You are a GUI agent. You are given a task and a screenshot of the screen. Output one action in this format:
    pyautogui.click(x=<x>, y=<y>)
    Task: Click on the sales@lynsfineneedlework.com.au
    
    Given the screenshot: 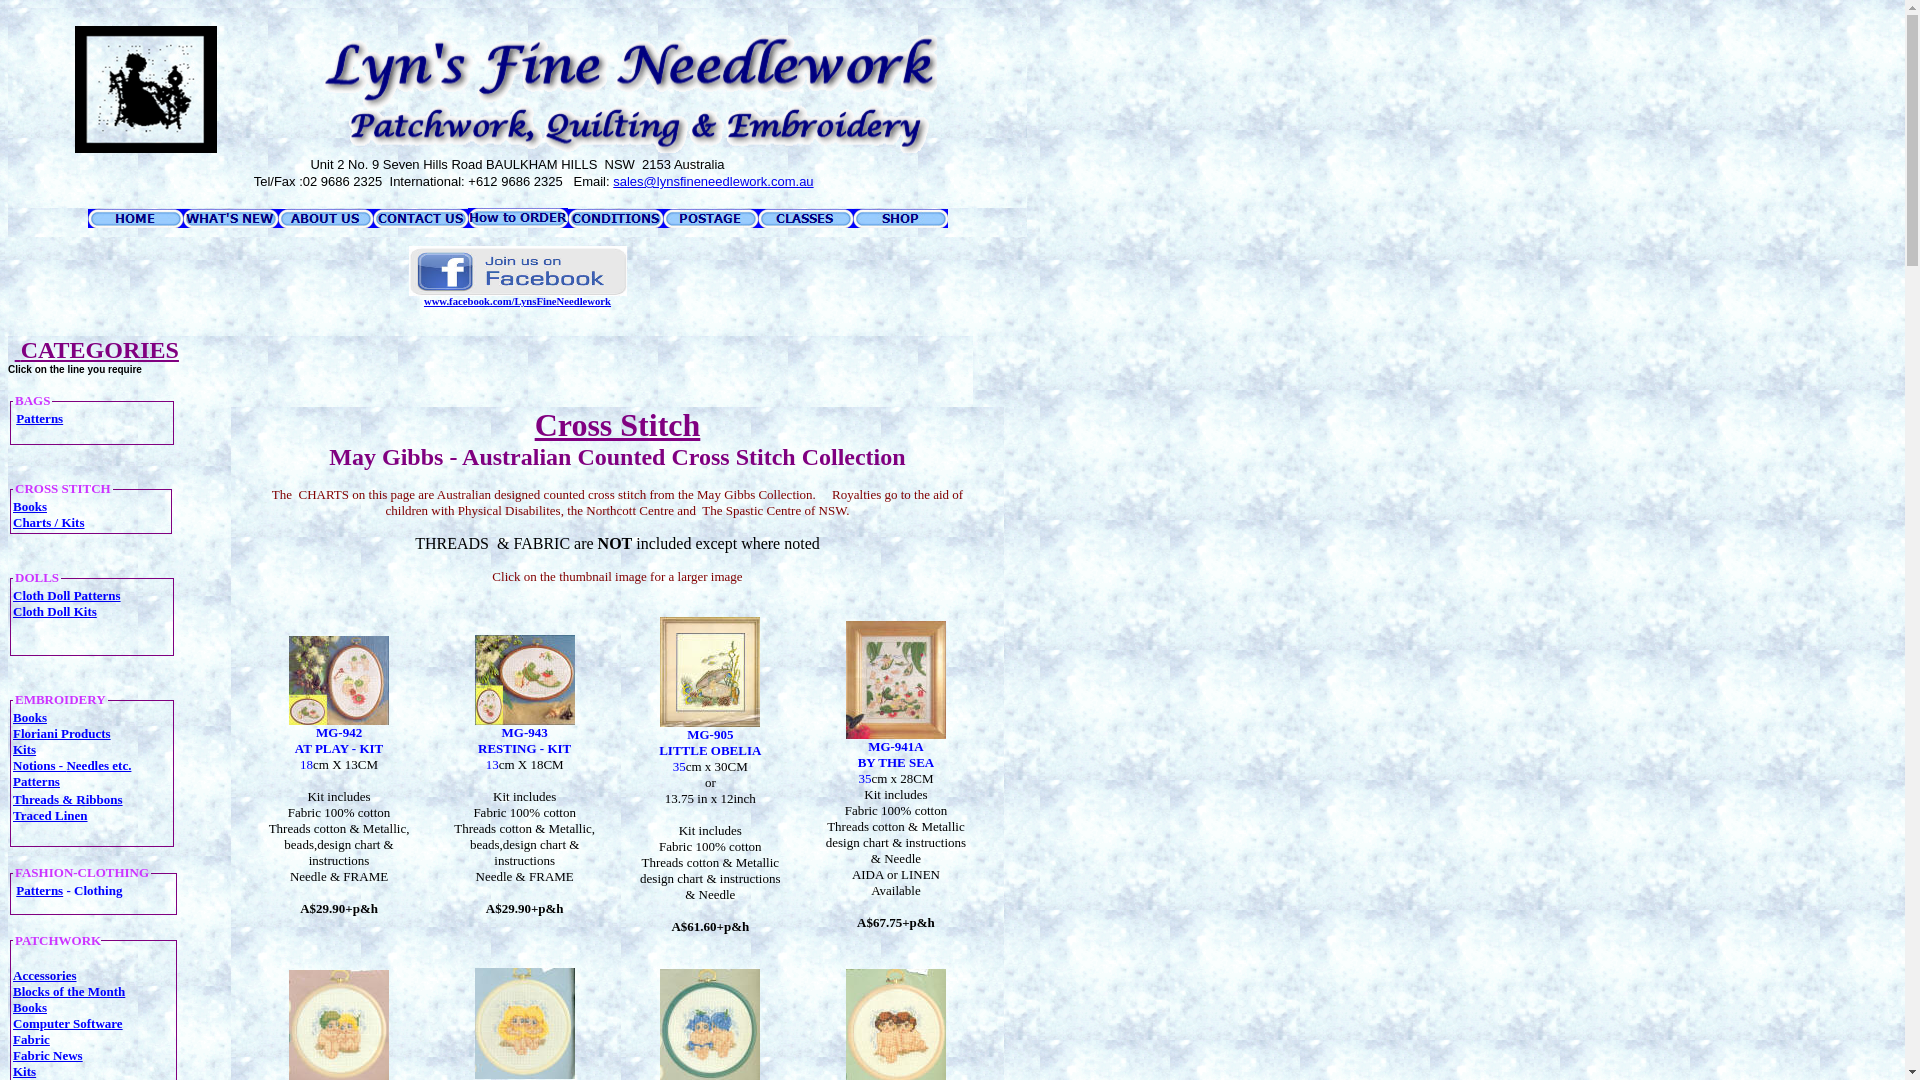 What is the action you would take?
    pyautogui.click(x=713, y=182)
    